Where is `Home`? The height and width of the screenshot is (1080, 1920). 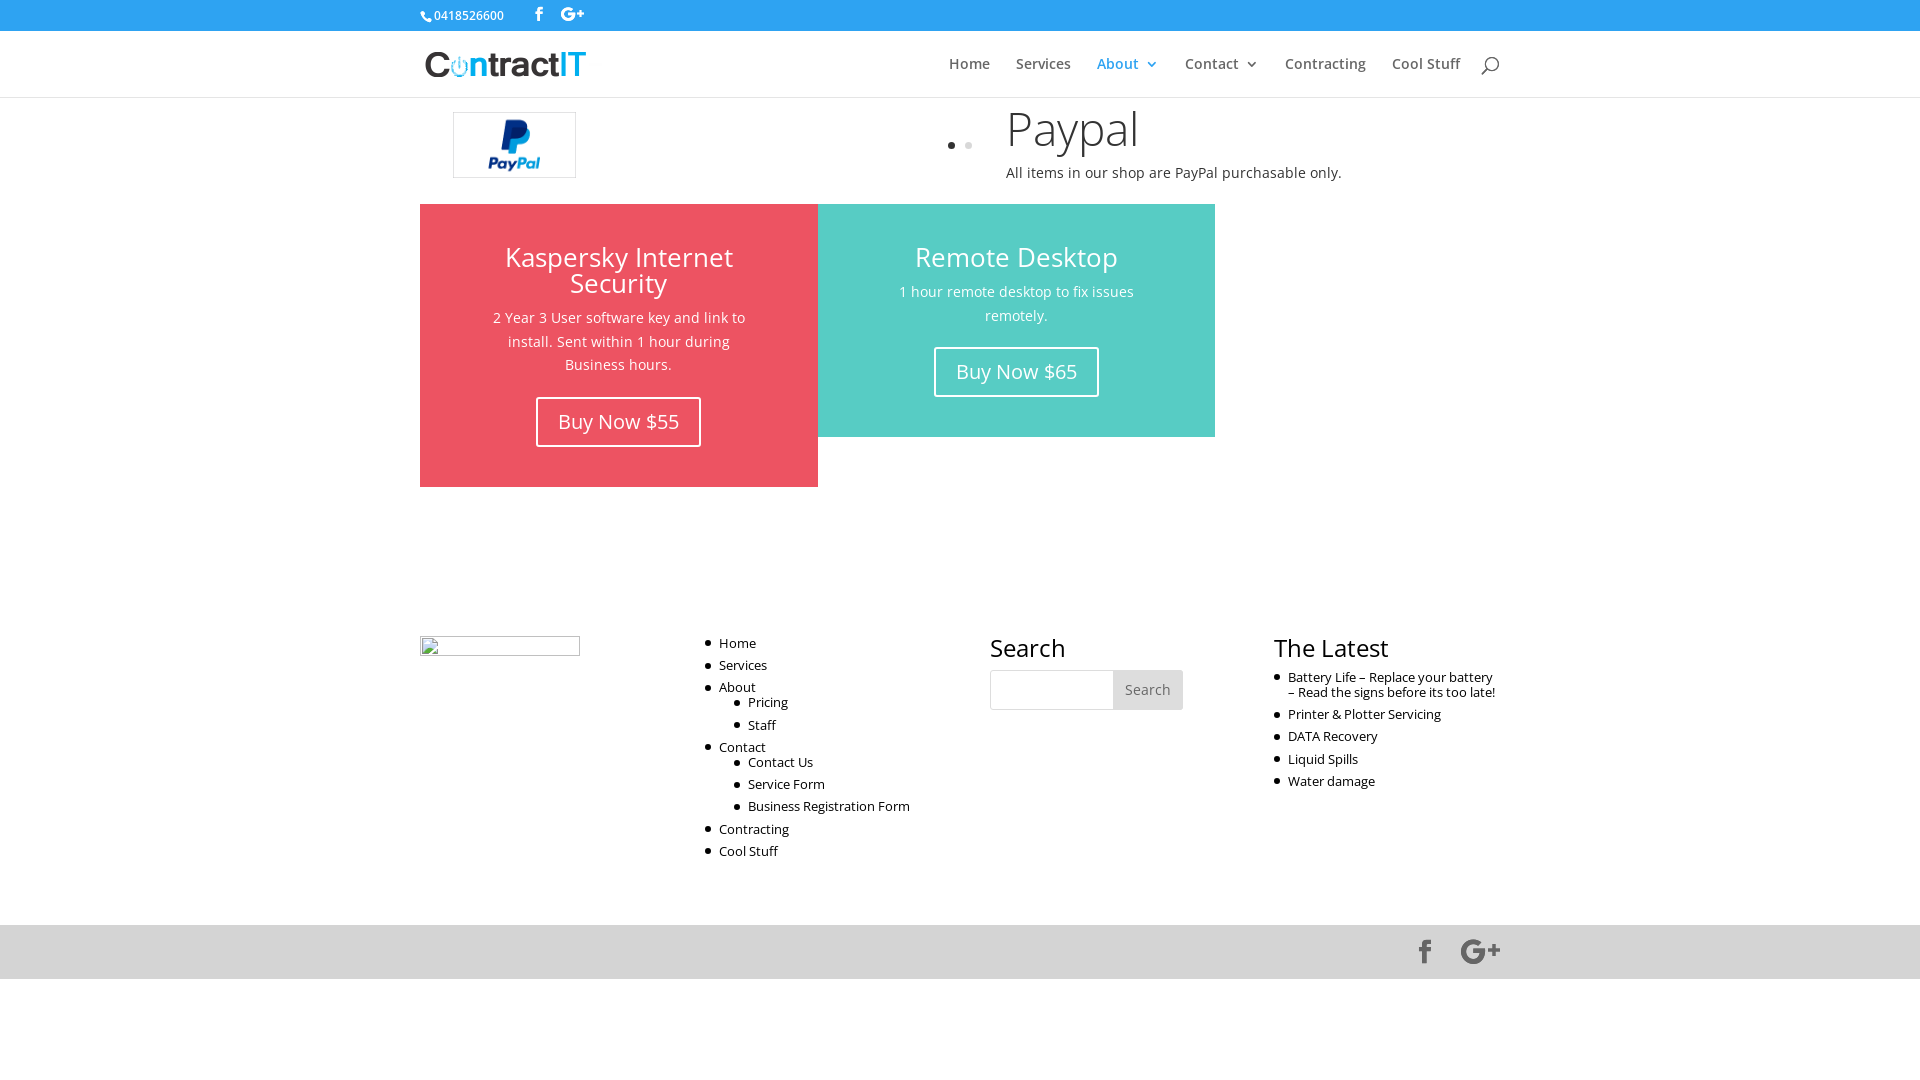 Home is located at coordinates (738, 643).